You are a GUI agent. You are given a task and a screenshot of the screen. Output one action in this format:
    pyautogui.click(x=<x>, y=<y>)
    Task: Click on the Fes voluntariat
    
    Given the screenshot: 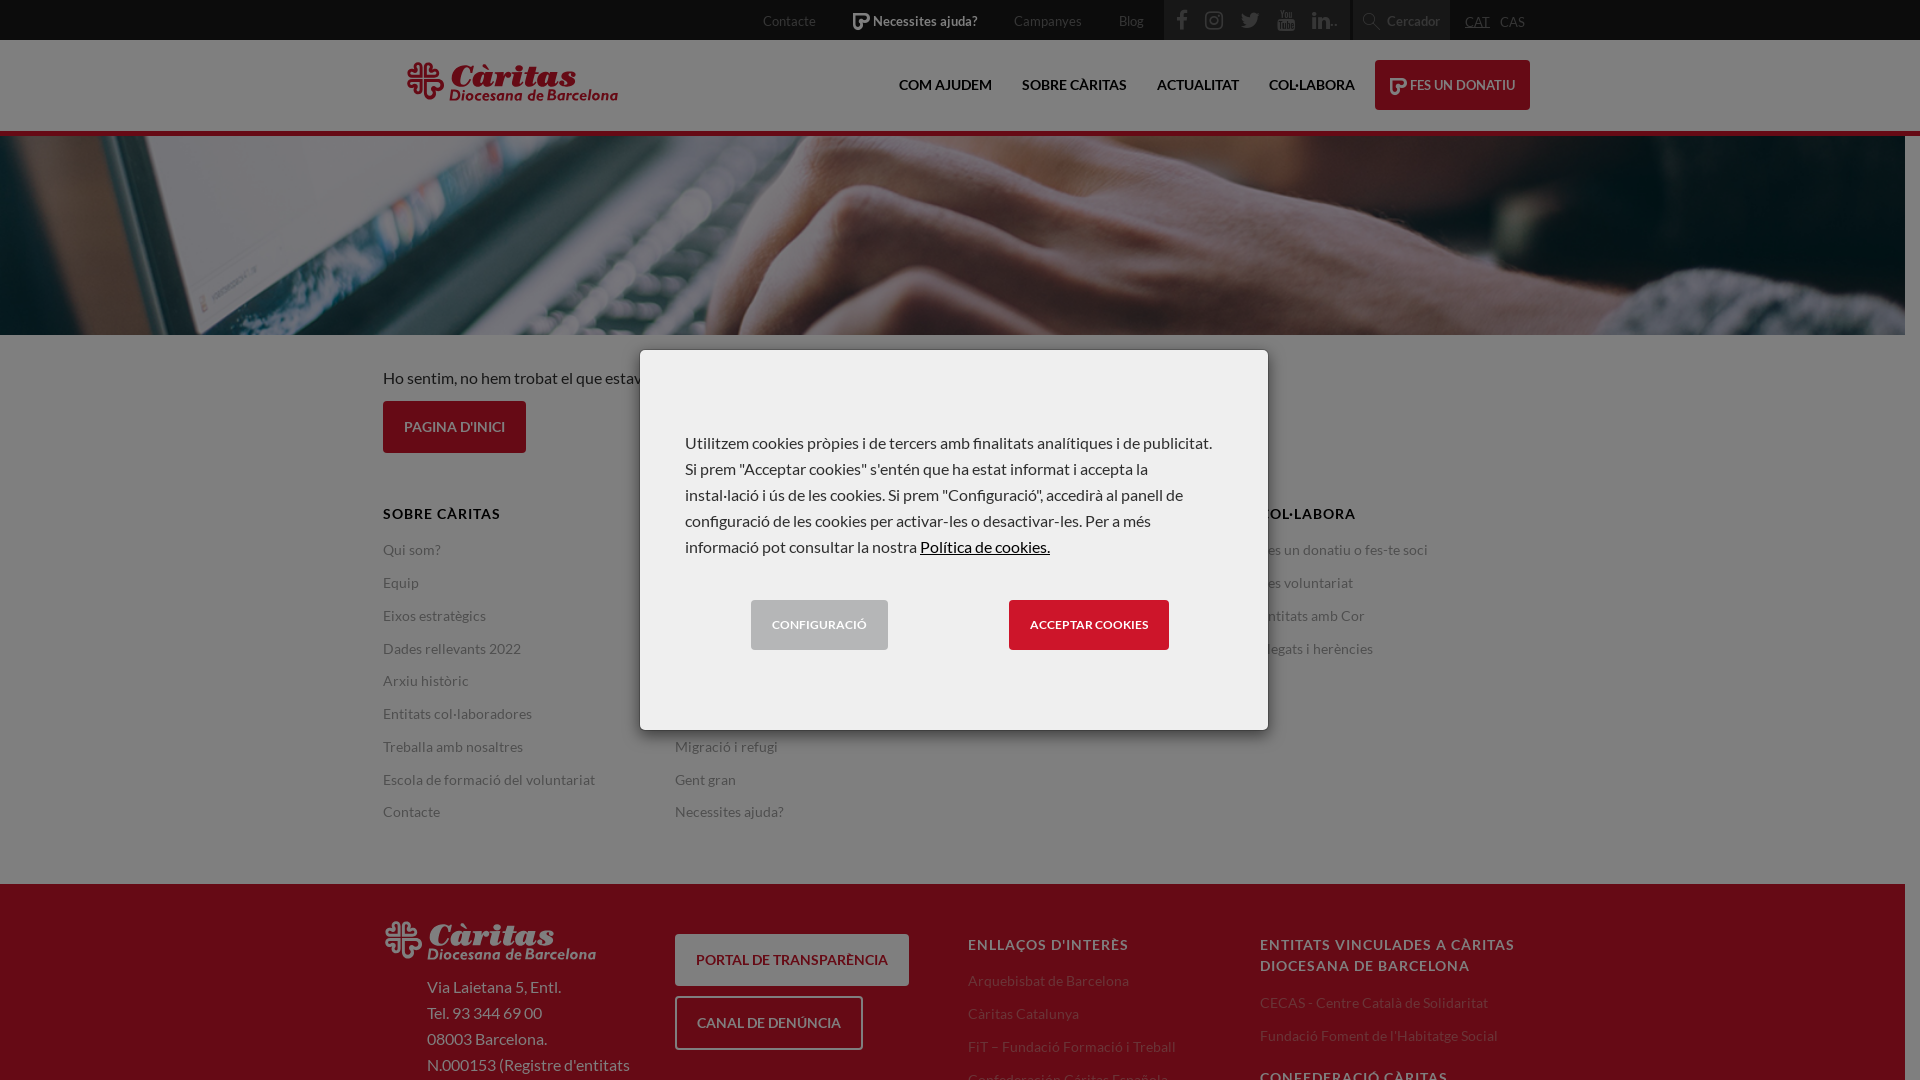 What is the action you would take?
    pyautogui.click(x=1306, y=582)
    